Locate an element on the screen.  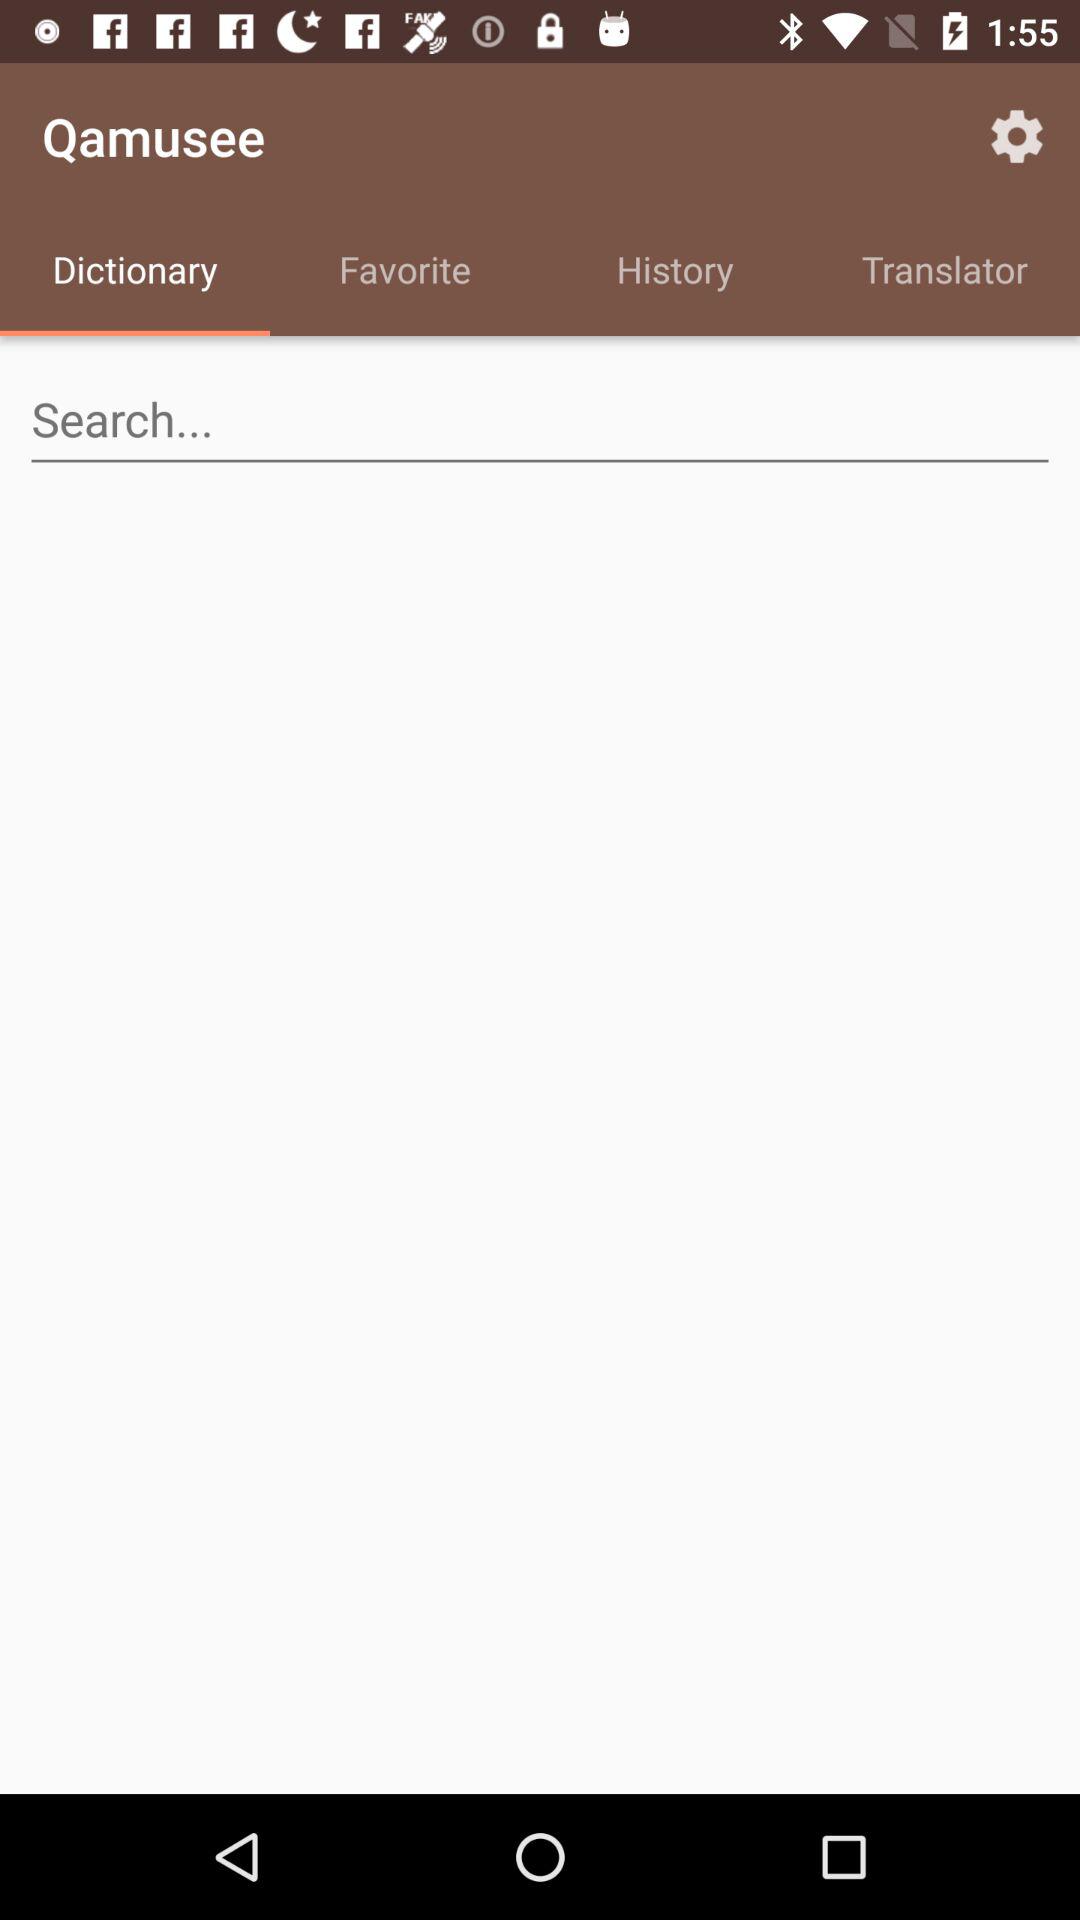
turn off the icon to the left of the history item is located at coordinates (405, 272).